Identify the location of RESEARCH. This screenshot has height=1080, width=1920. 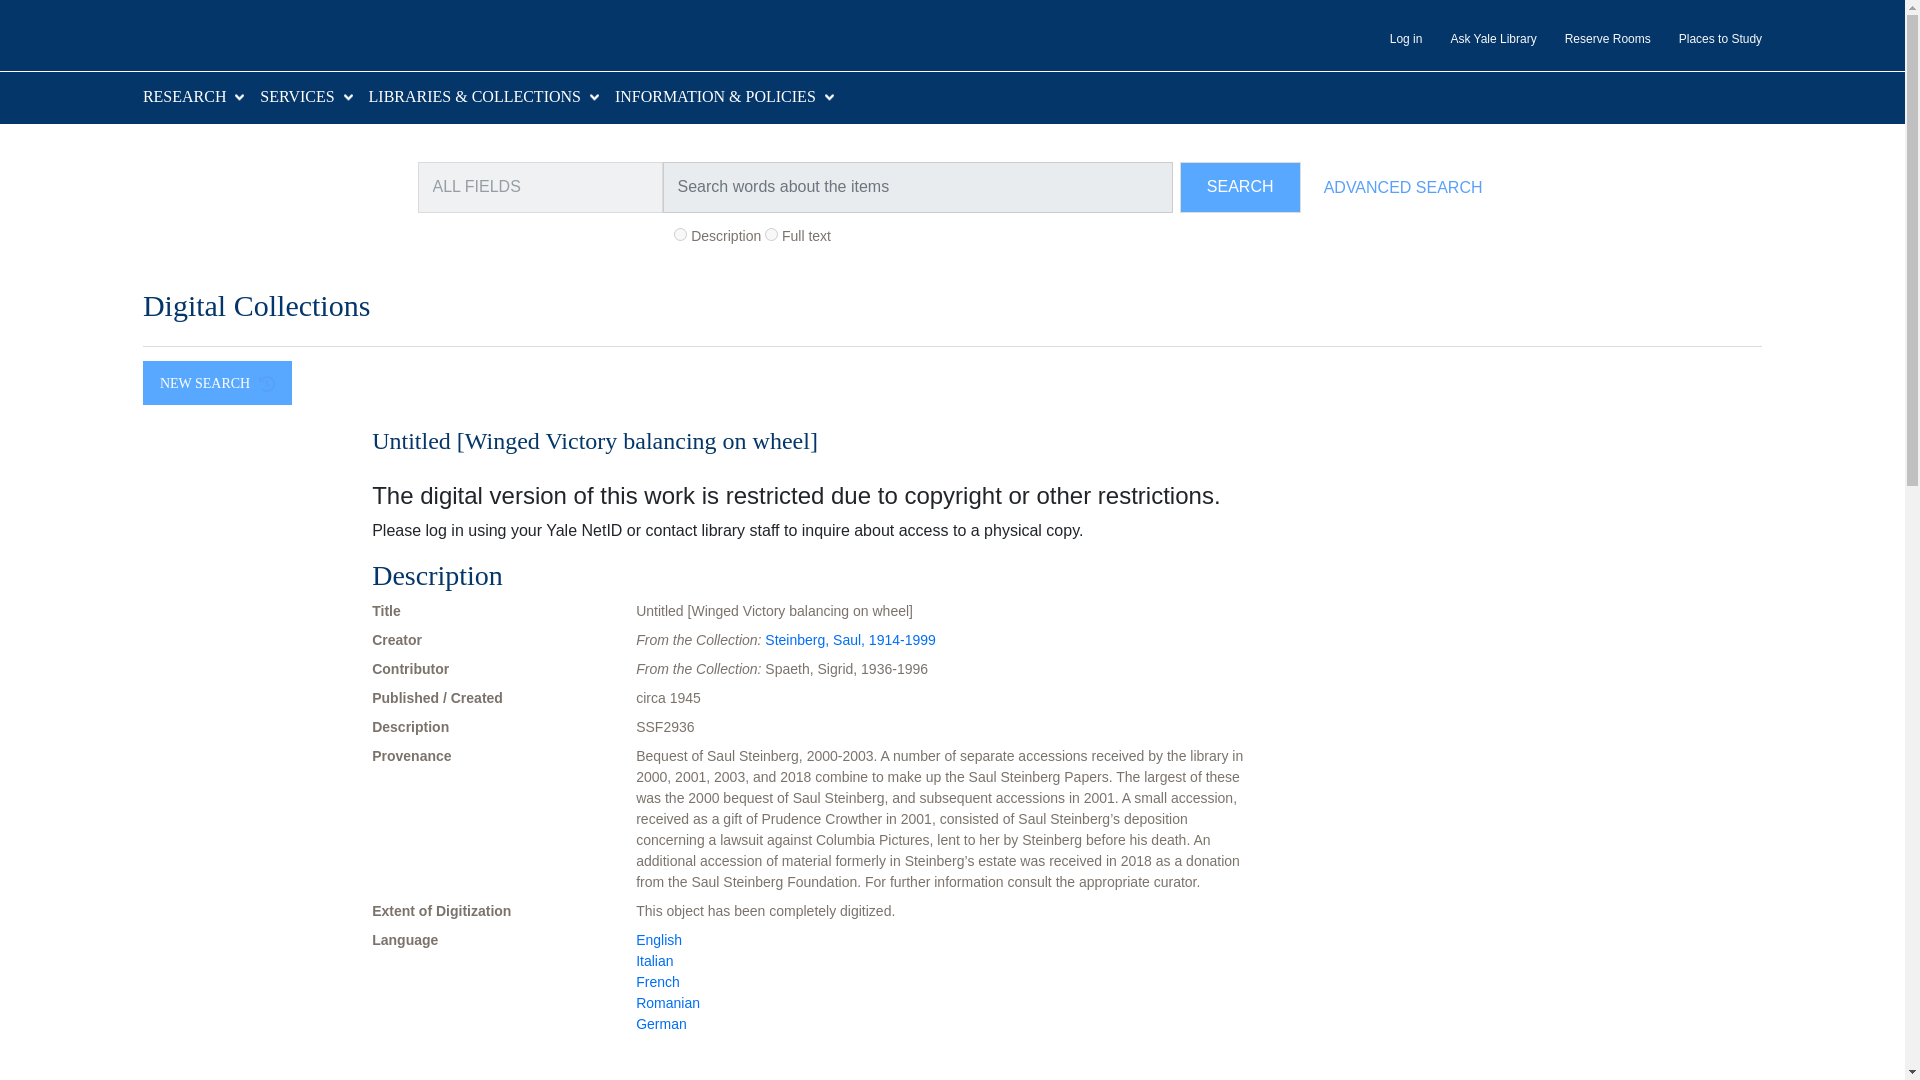
(184, 96).